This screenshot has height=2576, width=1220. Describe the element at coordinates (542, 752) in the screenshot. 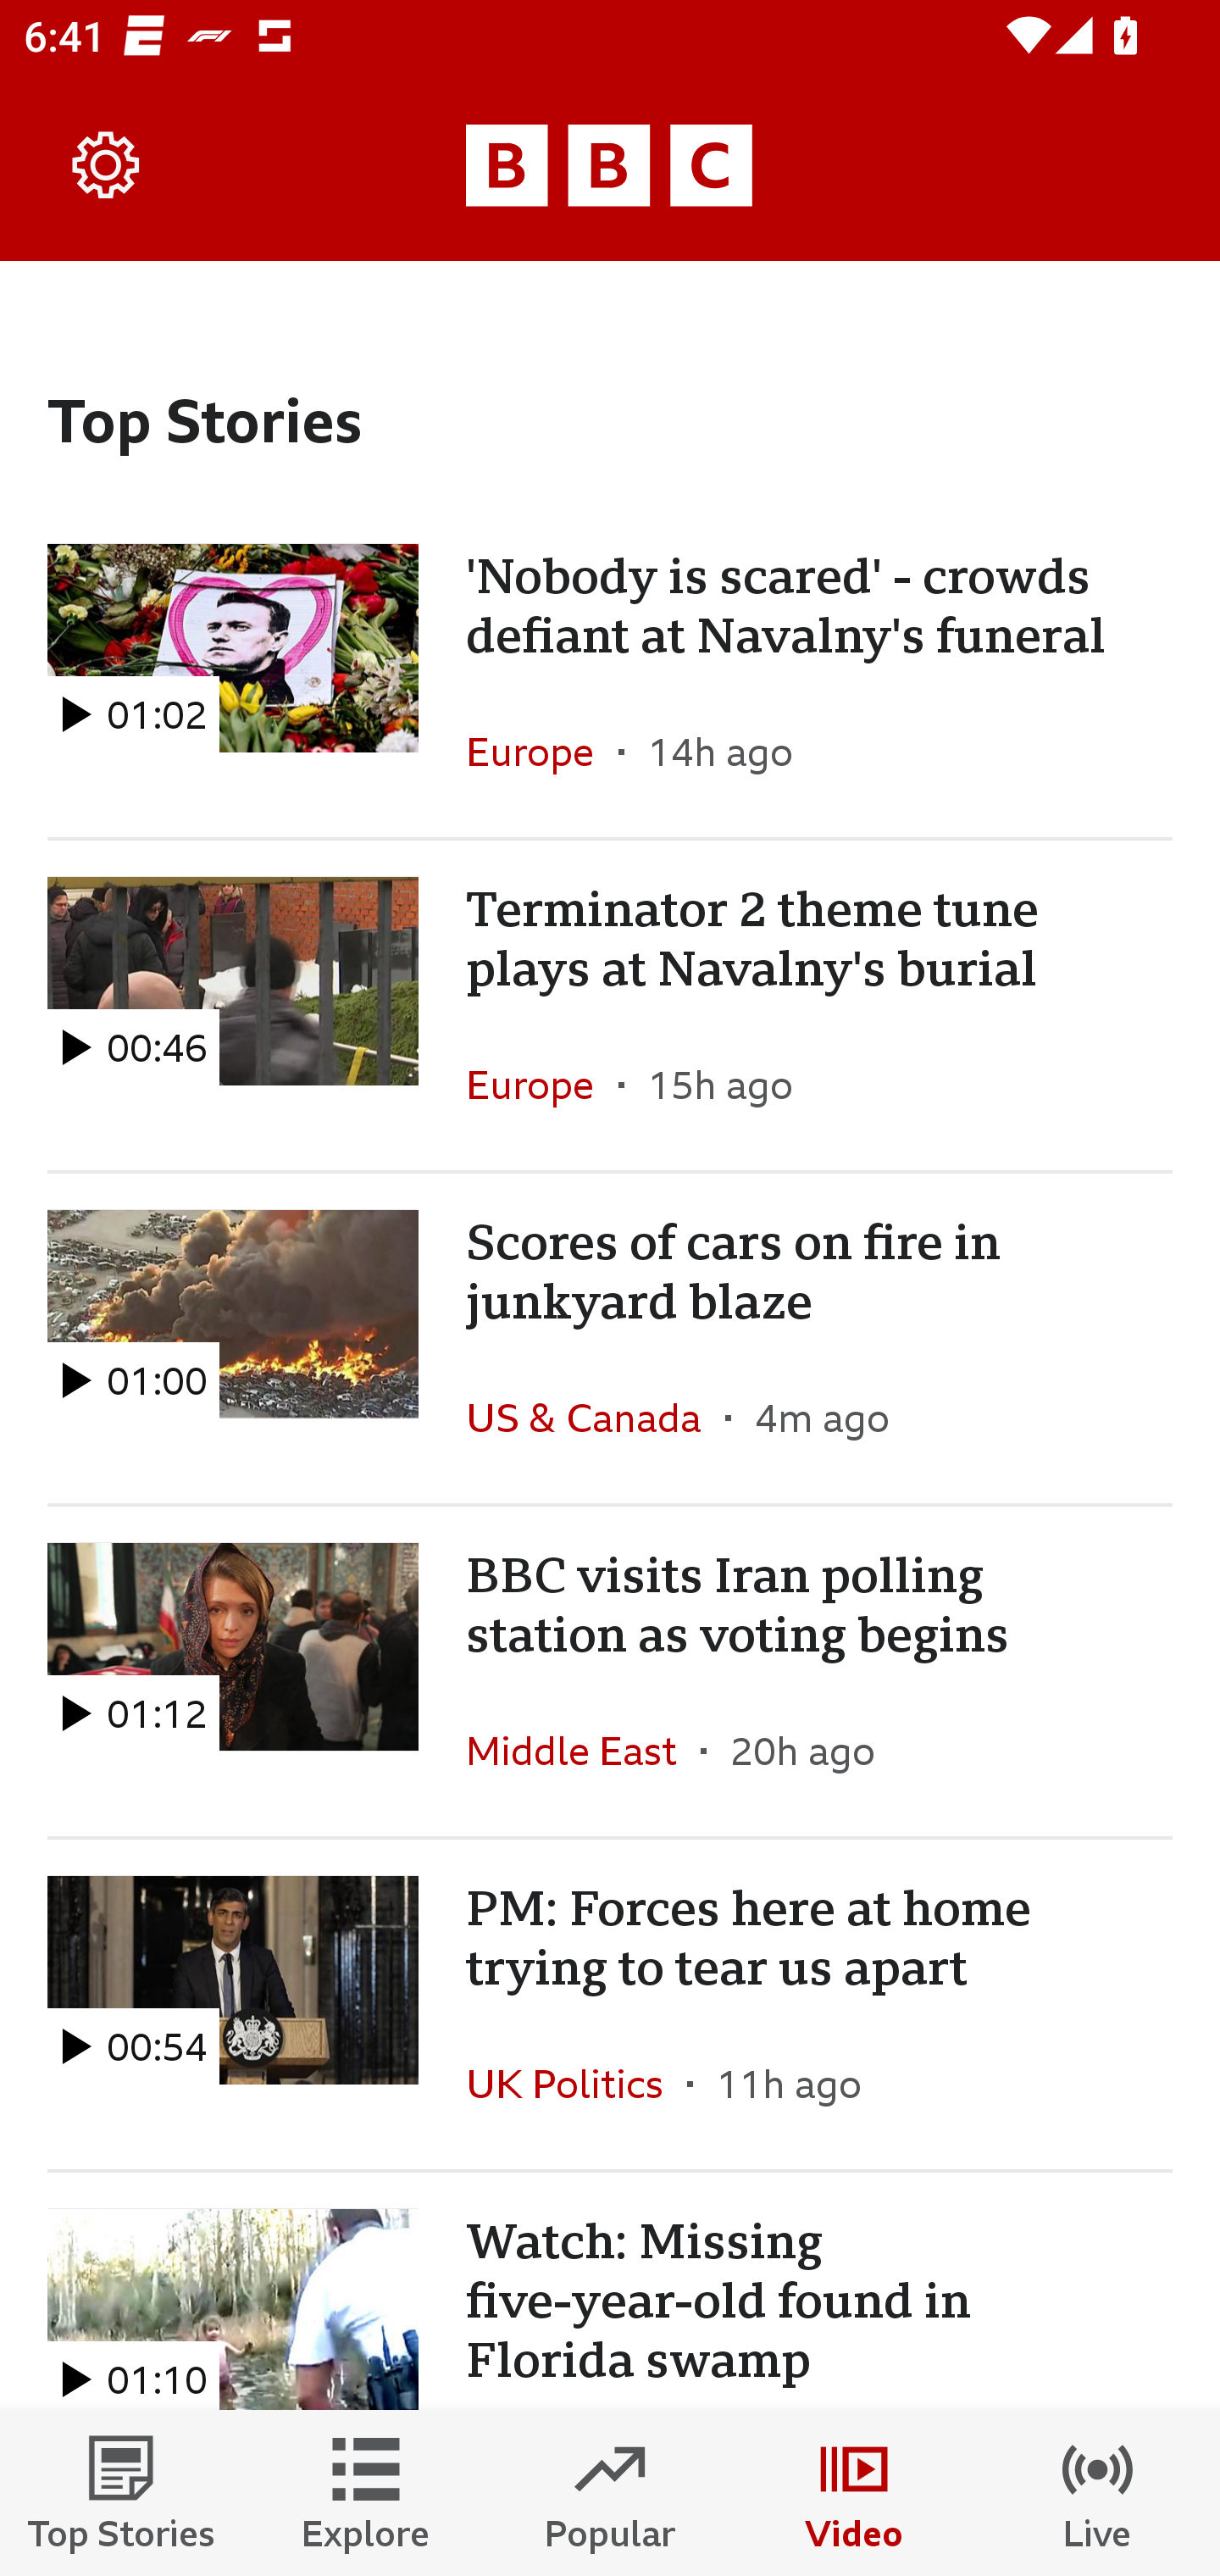

I see `Europe In the section Europe` at that location.